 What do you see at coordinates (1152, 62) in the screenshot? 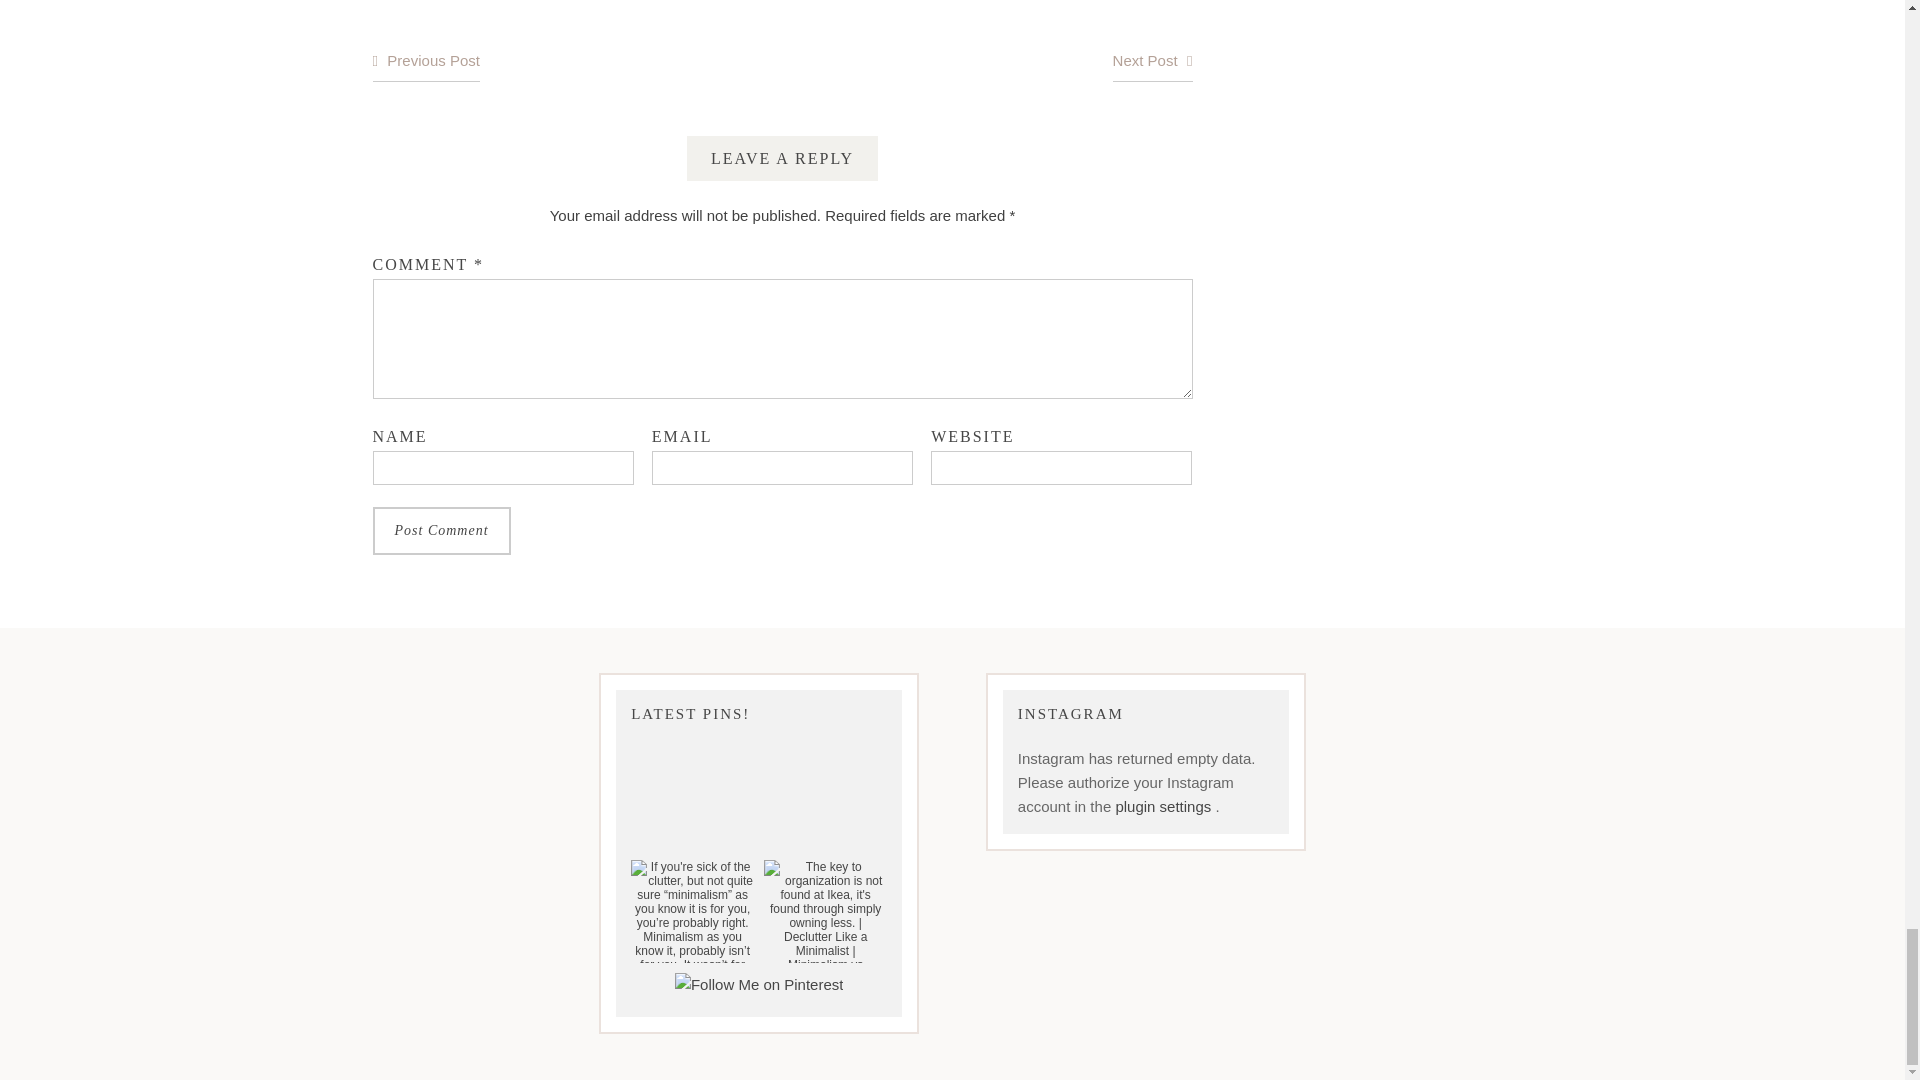
I see `Next Post` at bounding box center [1152, 62].